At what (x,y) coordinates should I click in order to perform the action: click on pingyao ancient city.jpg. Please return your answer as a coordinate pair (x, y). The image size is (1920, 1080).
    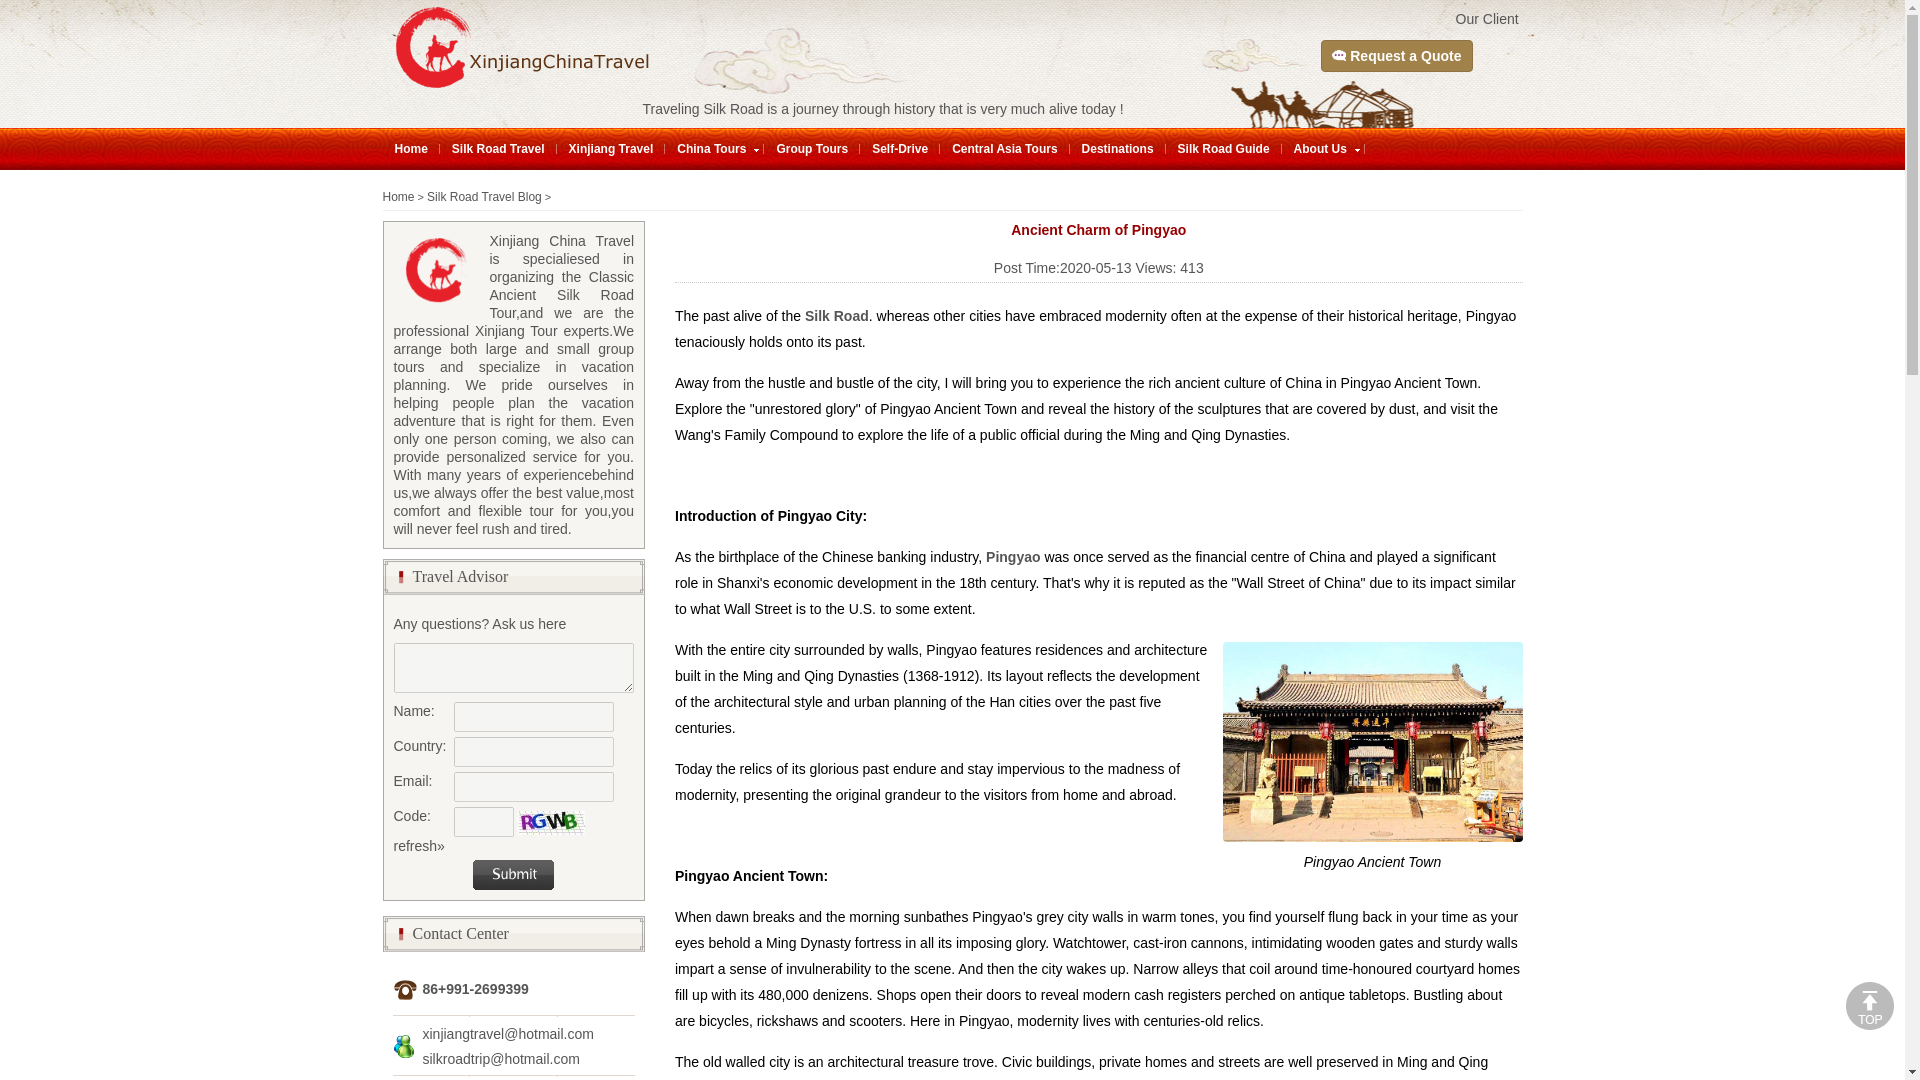
    Looking at the image, I should click on (1372, 742).